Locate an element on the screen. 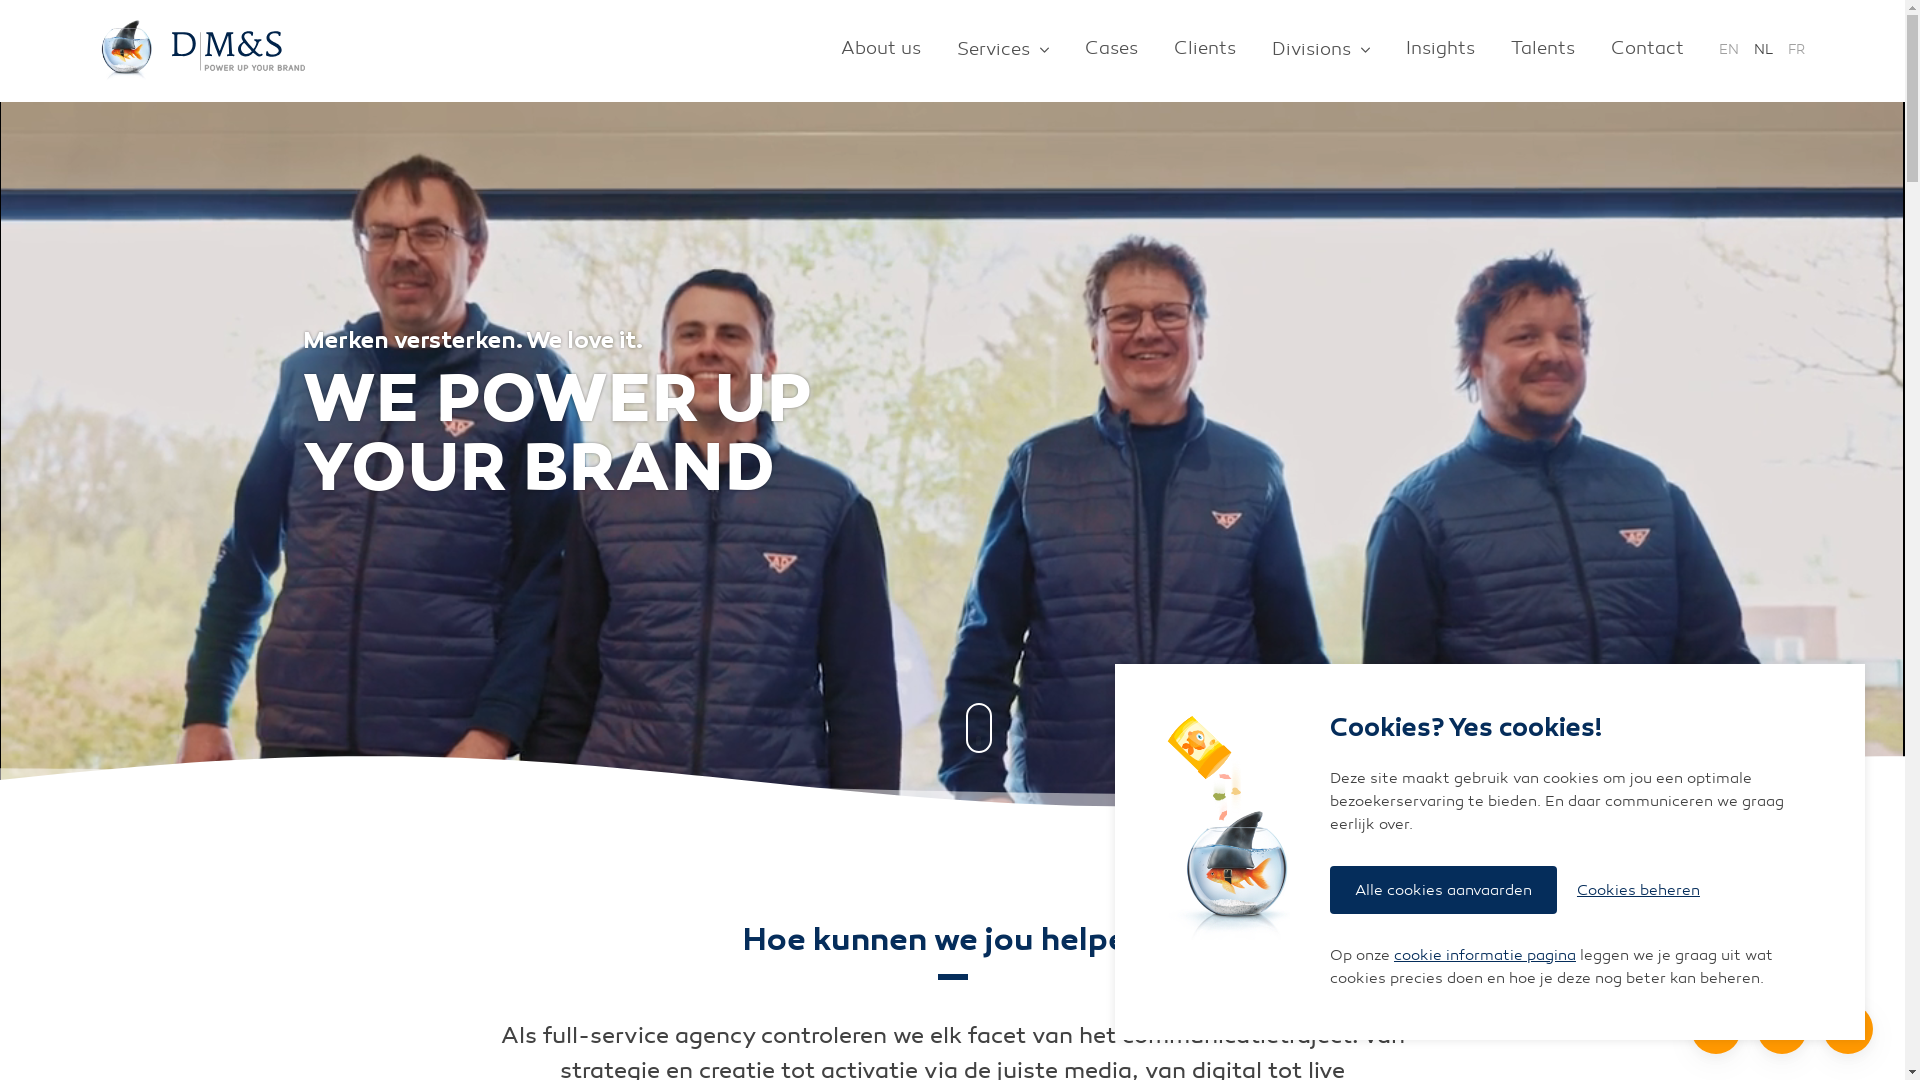 The height and width of the screenshot is (1080, 1920). Partner Engagement is located at coordinates (424, 710).